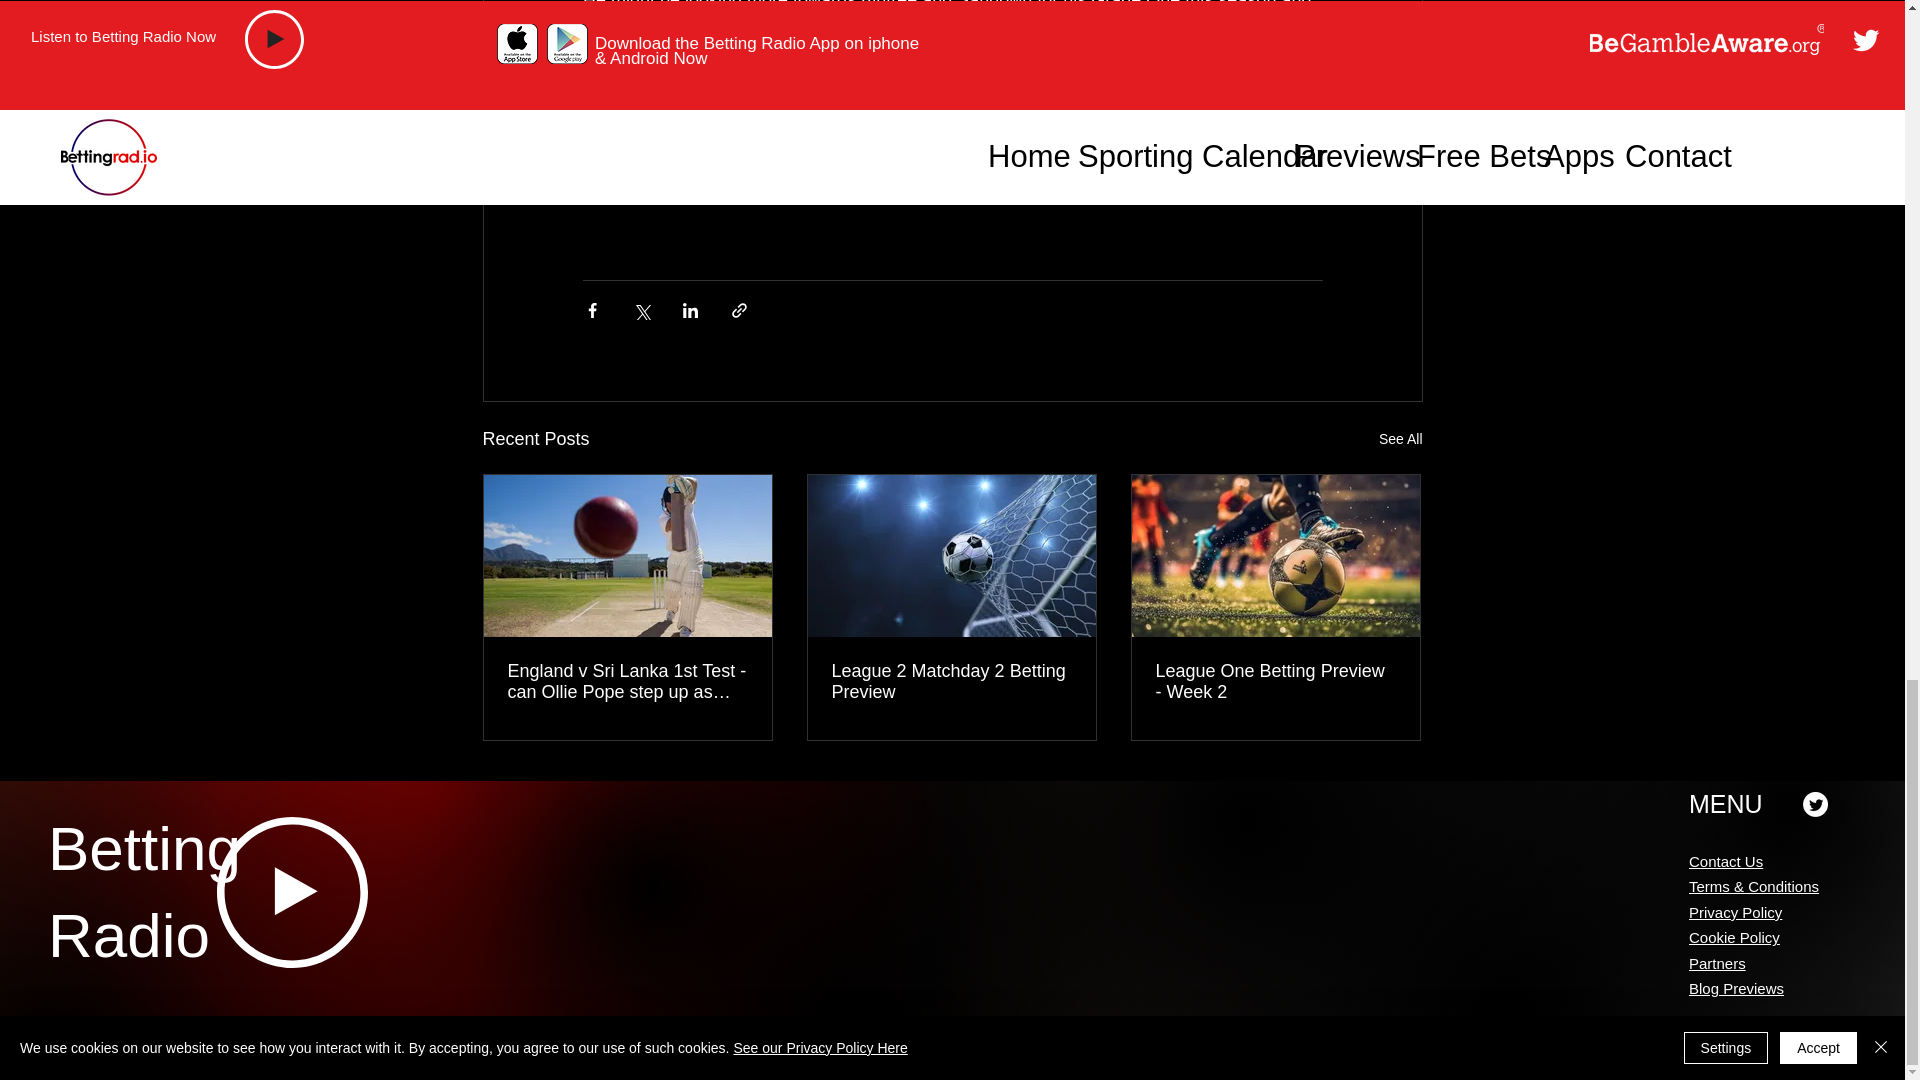  I want to click on Contact Us, so click(1726, 862).